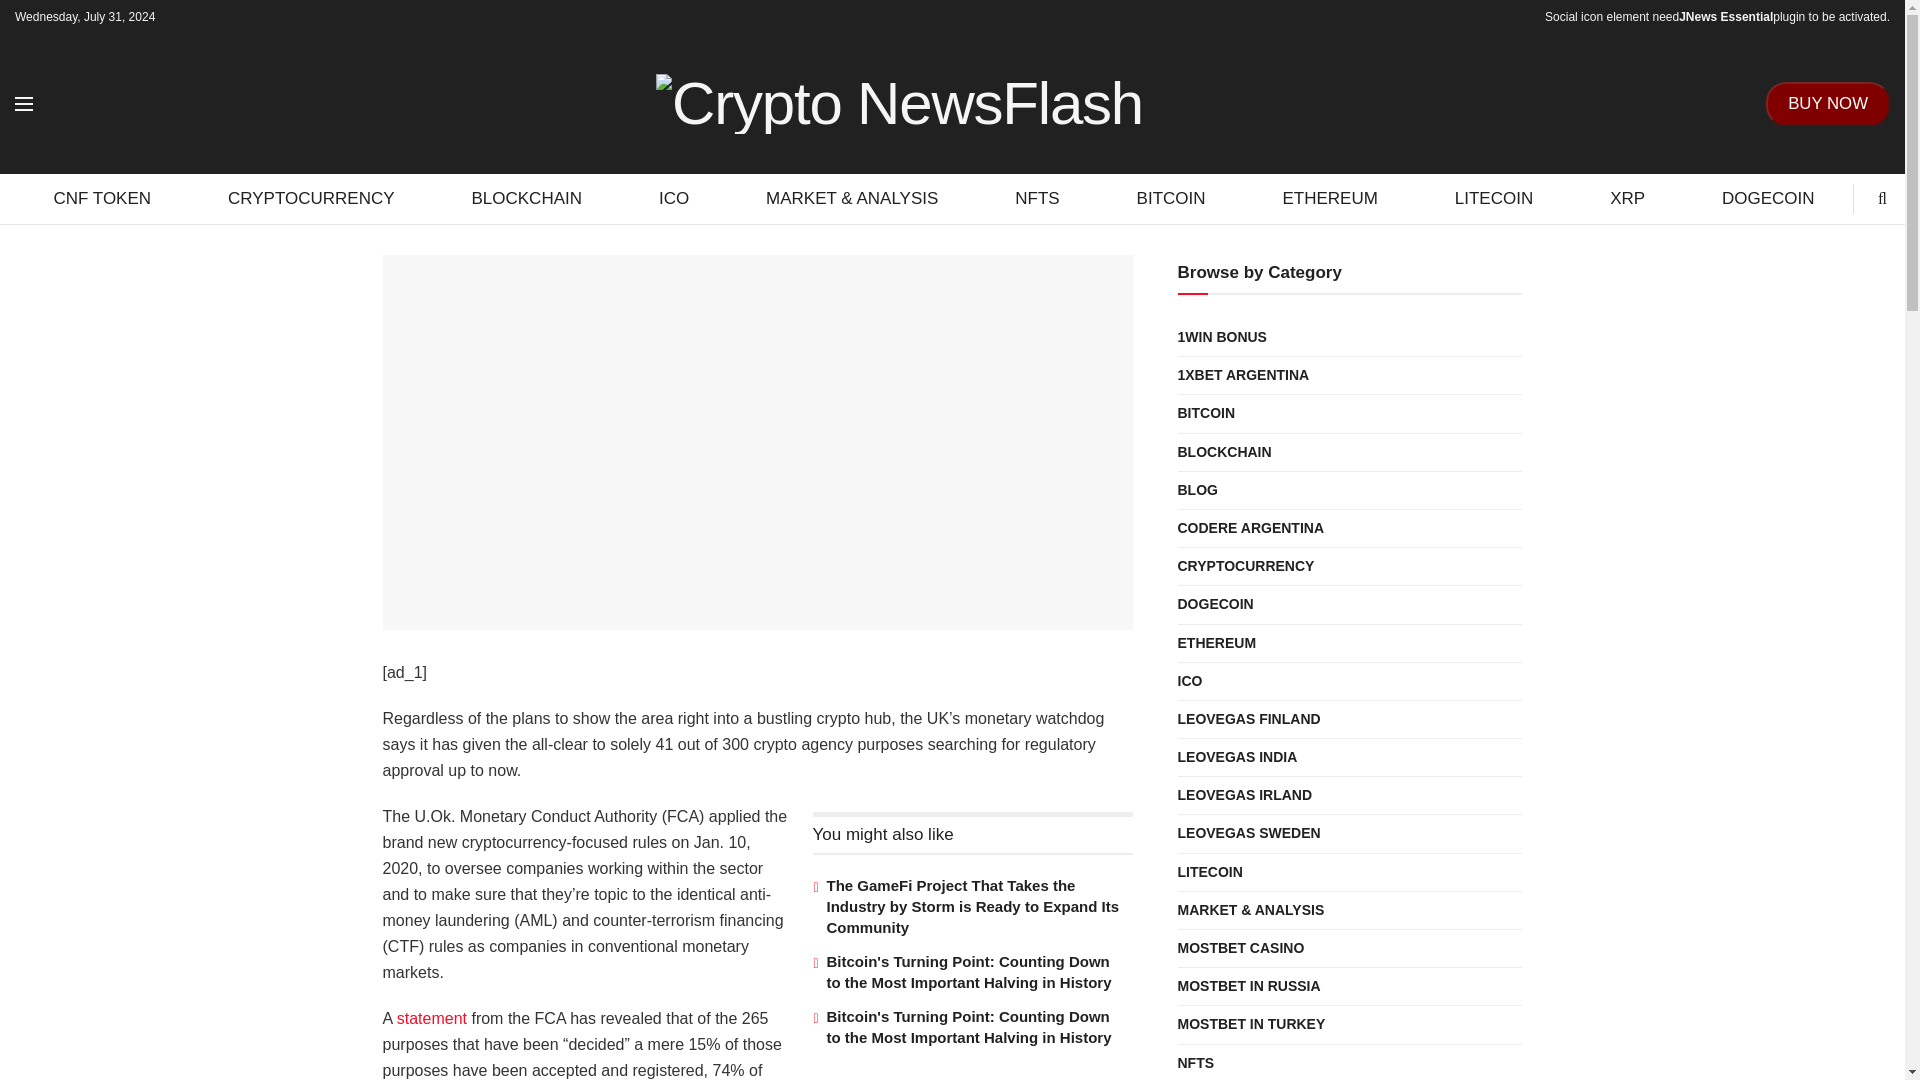  What do you see at coordinates (1038, 198) in the screenshot?
I see `NFTS` at bounding box center [1038, 198].